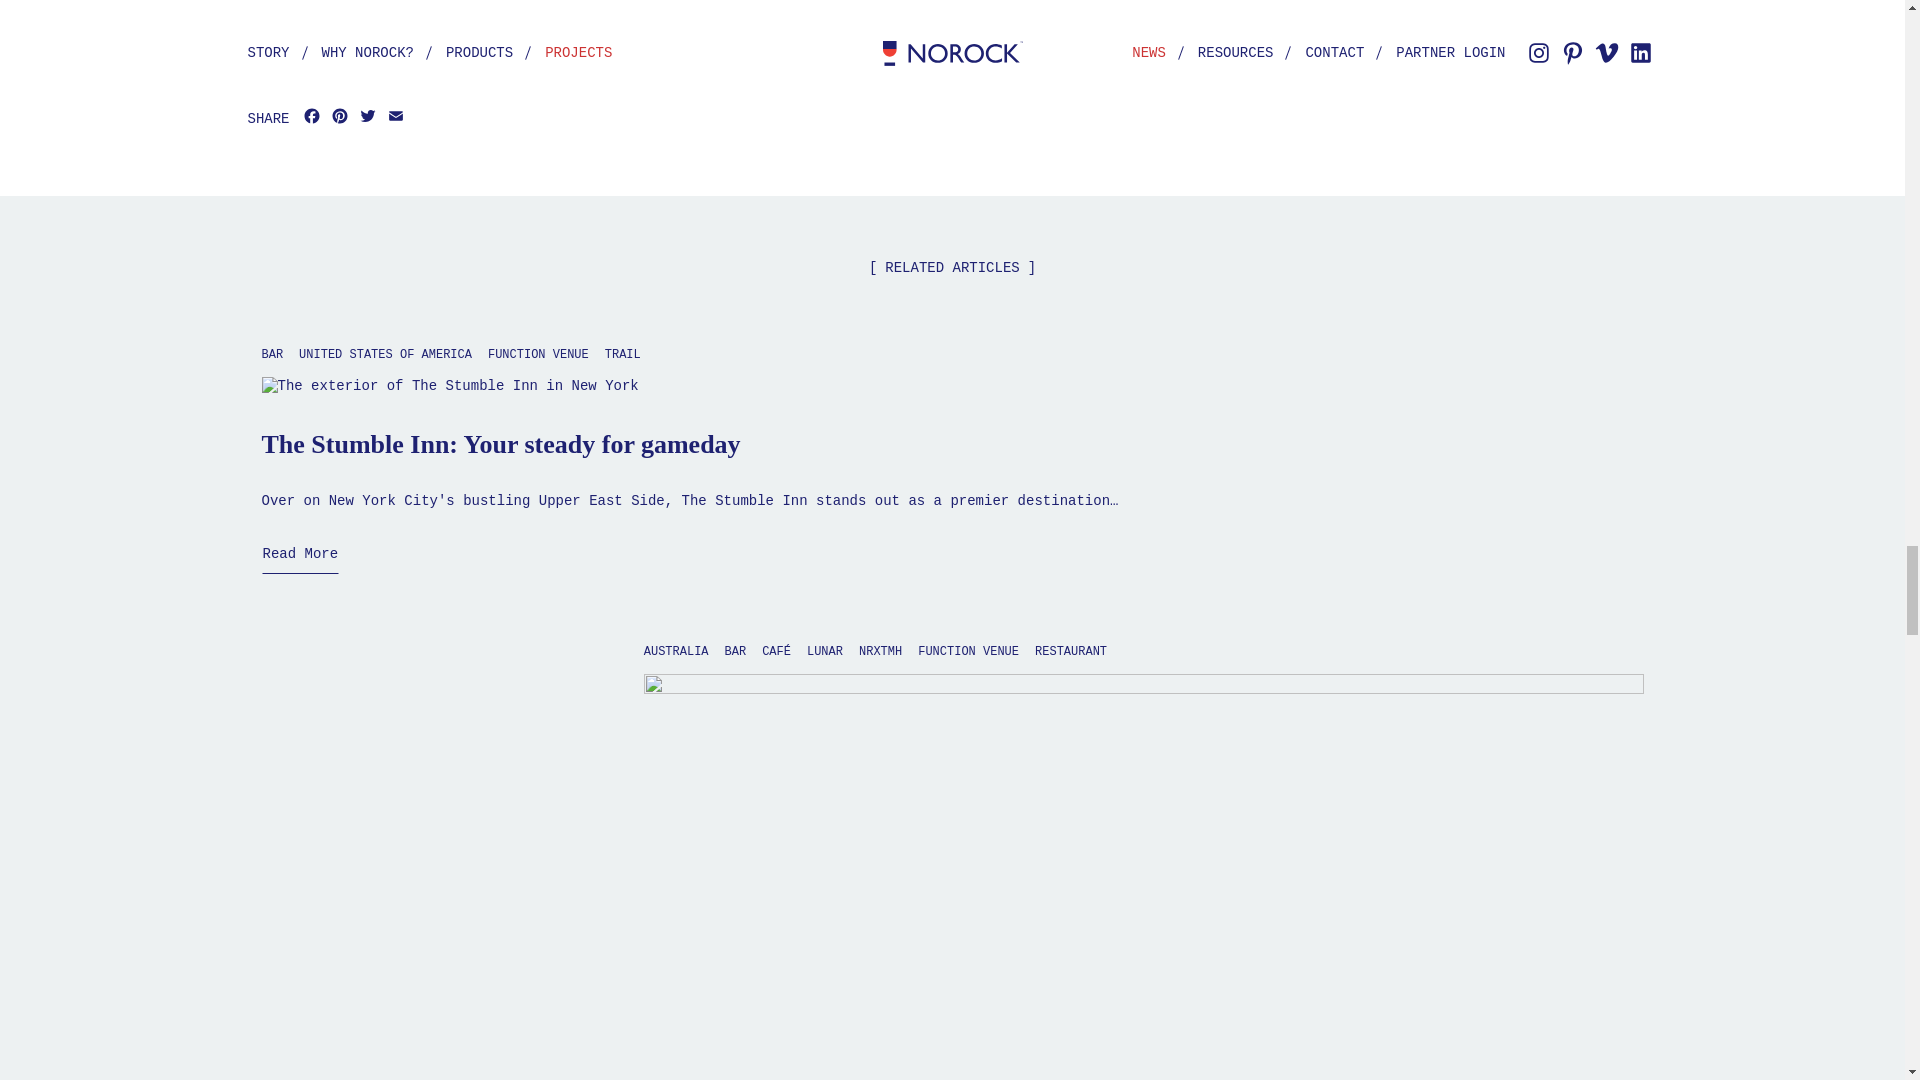 The image size is (1920, 1080). What do you see at coordinates (340, 118) in the screenshot?
I see `Pinterest` at bounding box center [340, 118].